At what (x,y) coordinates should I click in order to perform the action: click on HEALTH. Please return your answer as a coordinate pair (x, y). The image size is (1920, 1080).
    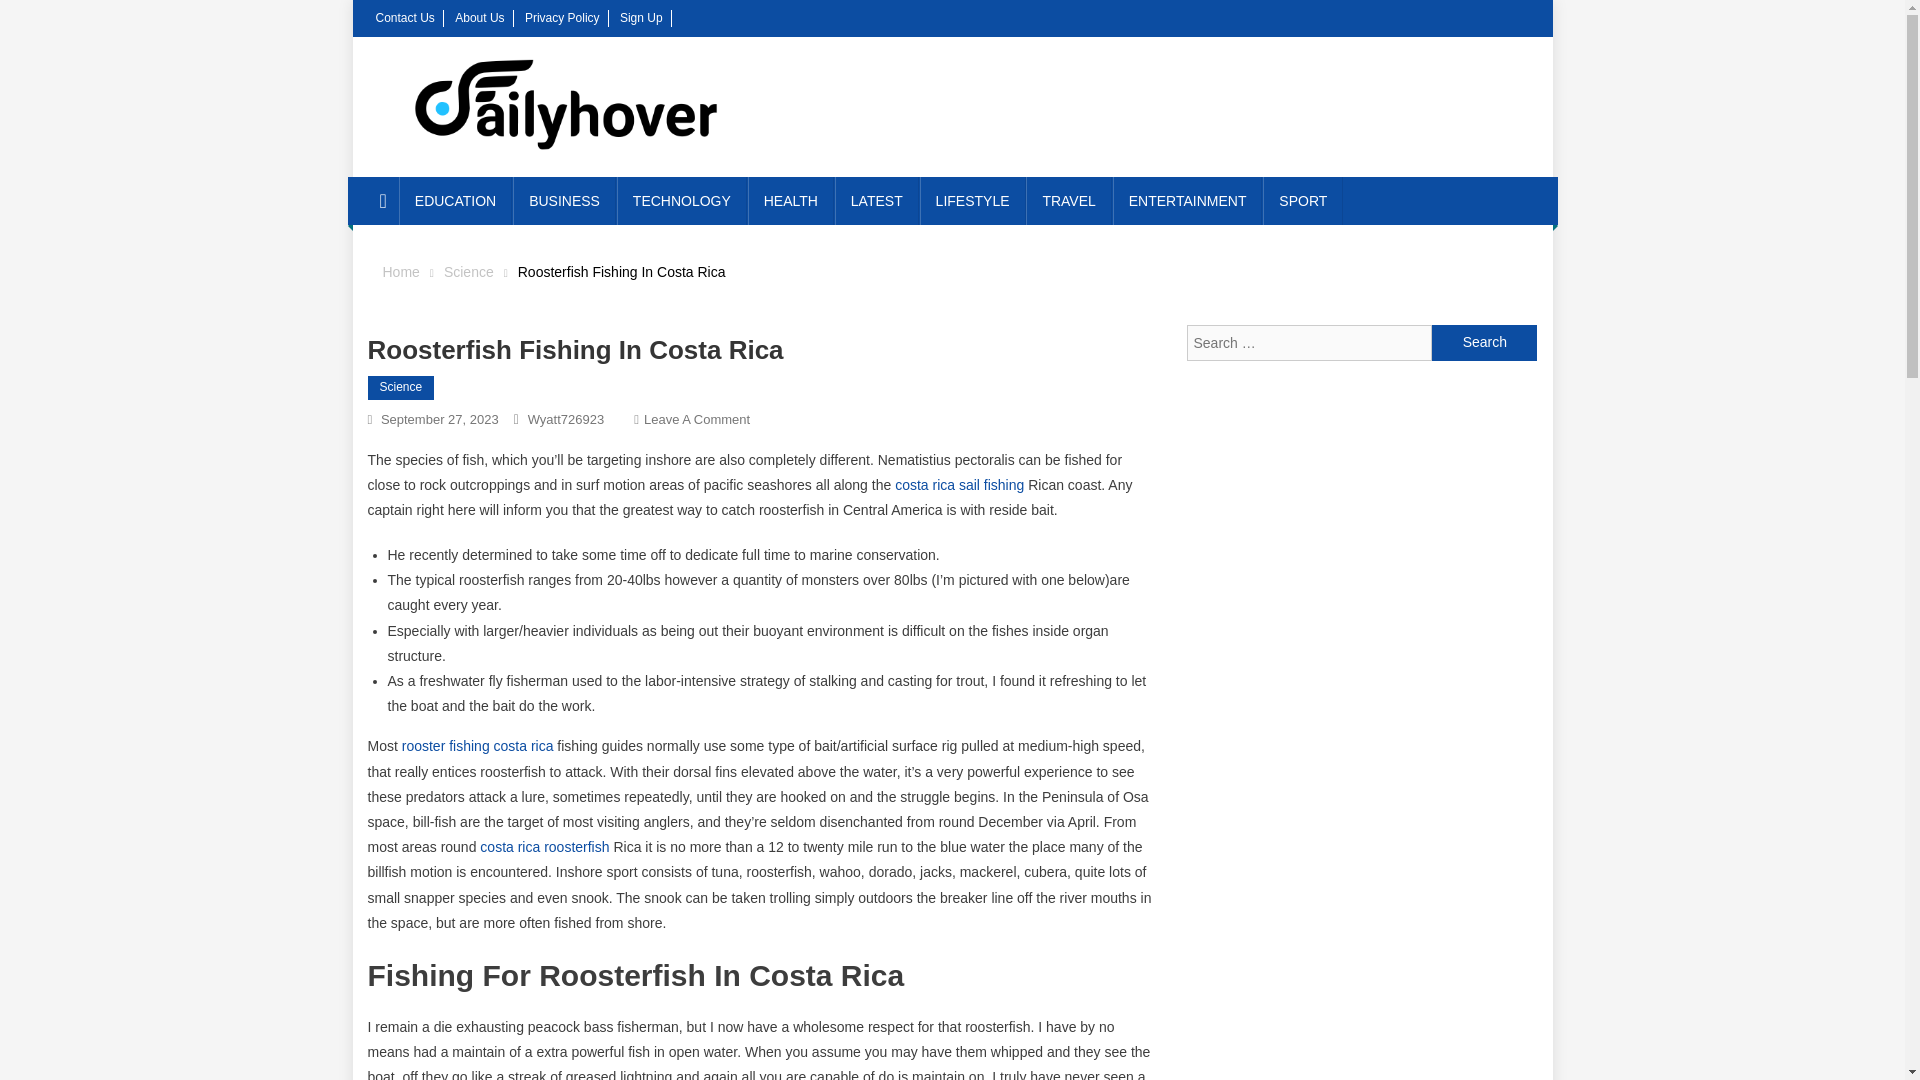
    Looking at the image, I should click on (790, 200).